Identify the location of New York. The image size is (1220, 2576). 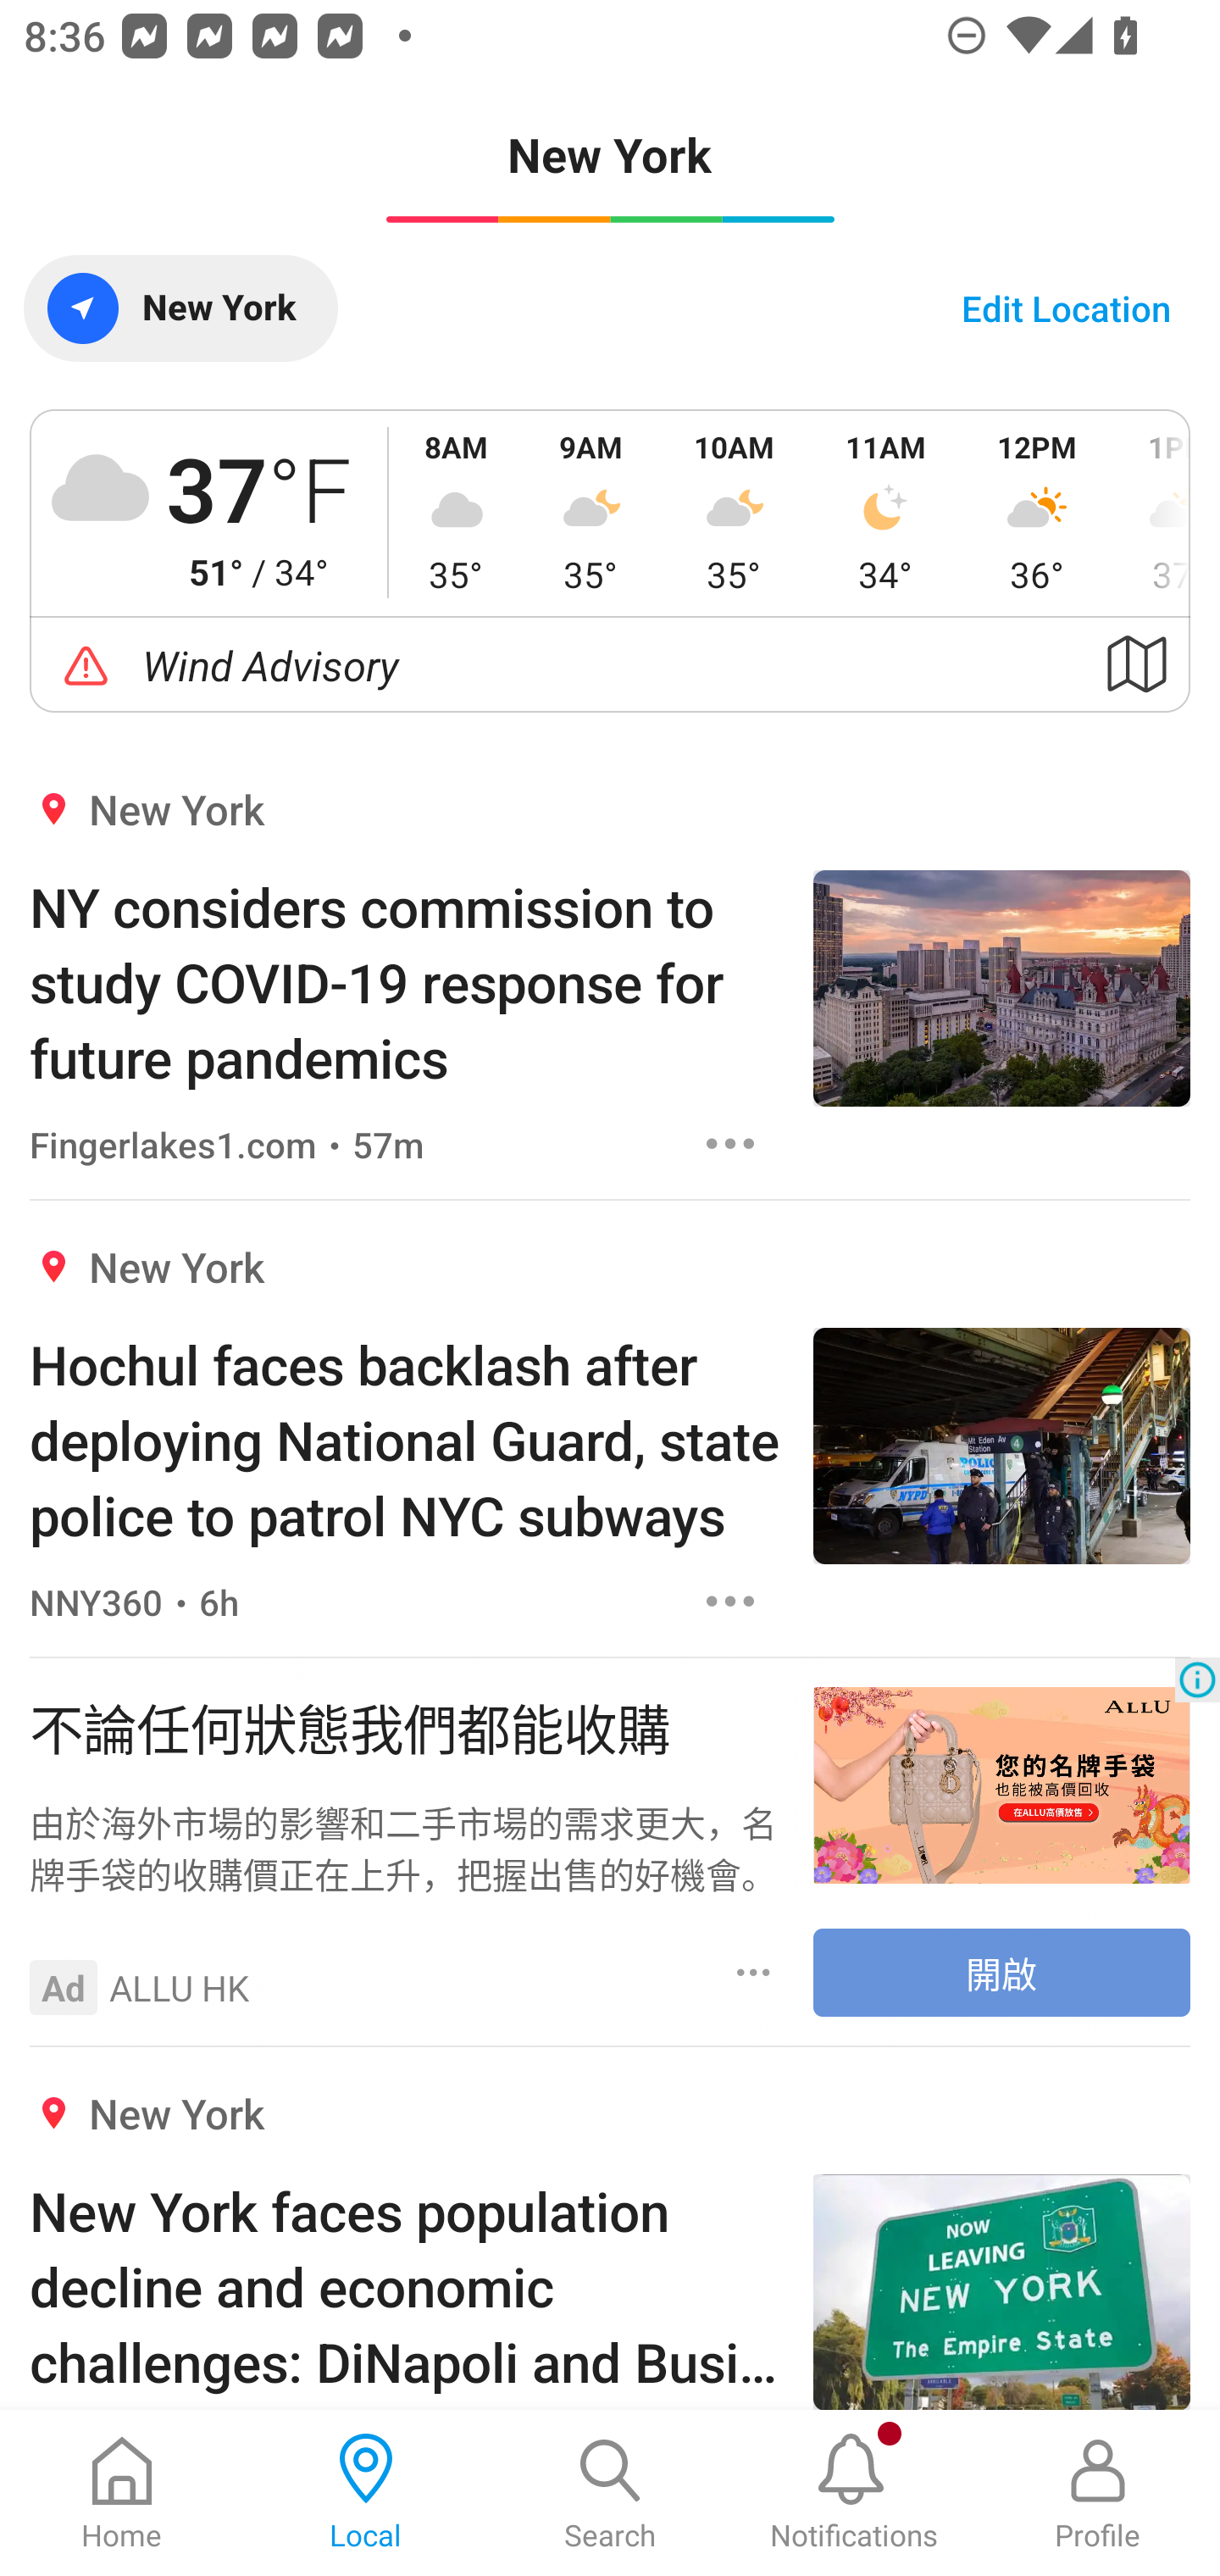
(180, 307).